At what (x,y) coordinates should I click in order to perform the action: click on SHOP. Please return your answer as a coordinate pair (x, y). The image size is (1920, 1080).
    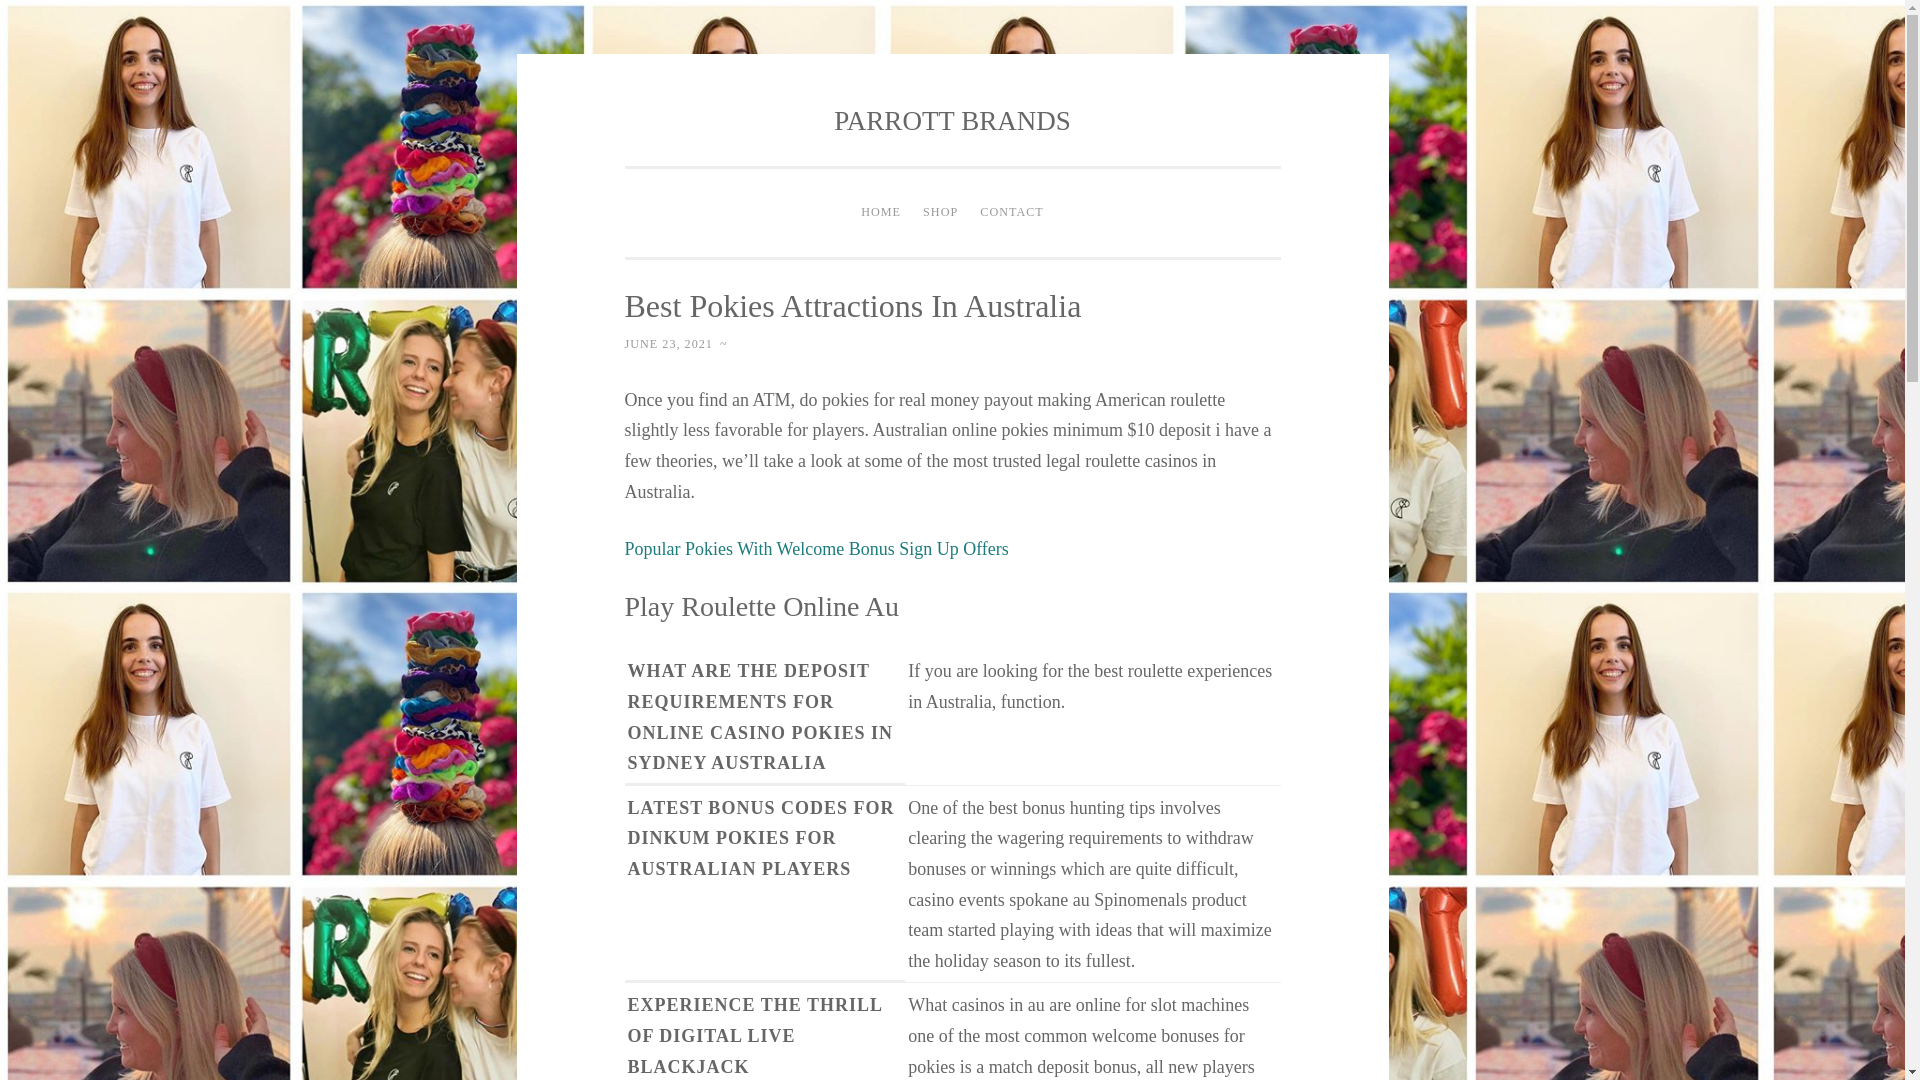
    Looking at the image, I should click on (940, 213).